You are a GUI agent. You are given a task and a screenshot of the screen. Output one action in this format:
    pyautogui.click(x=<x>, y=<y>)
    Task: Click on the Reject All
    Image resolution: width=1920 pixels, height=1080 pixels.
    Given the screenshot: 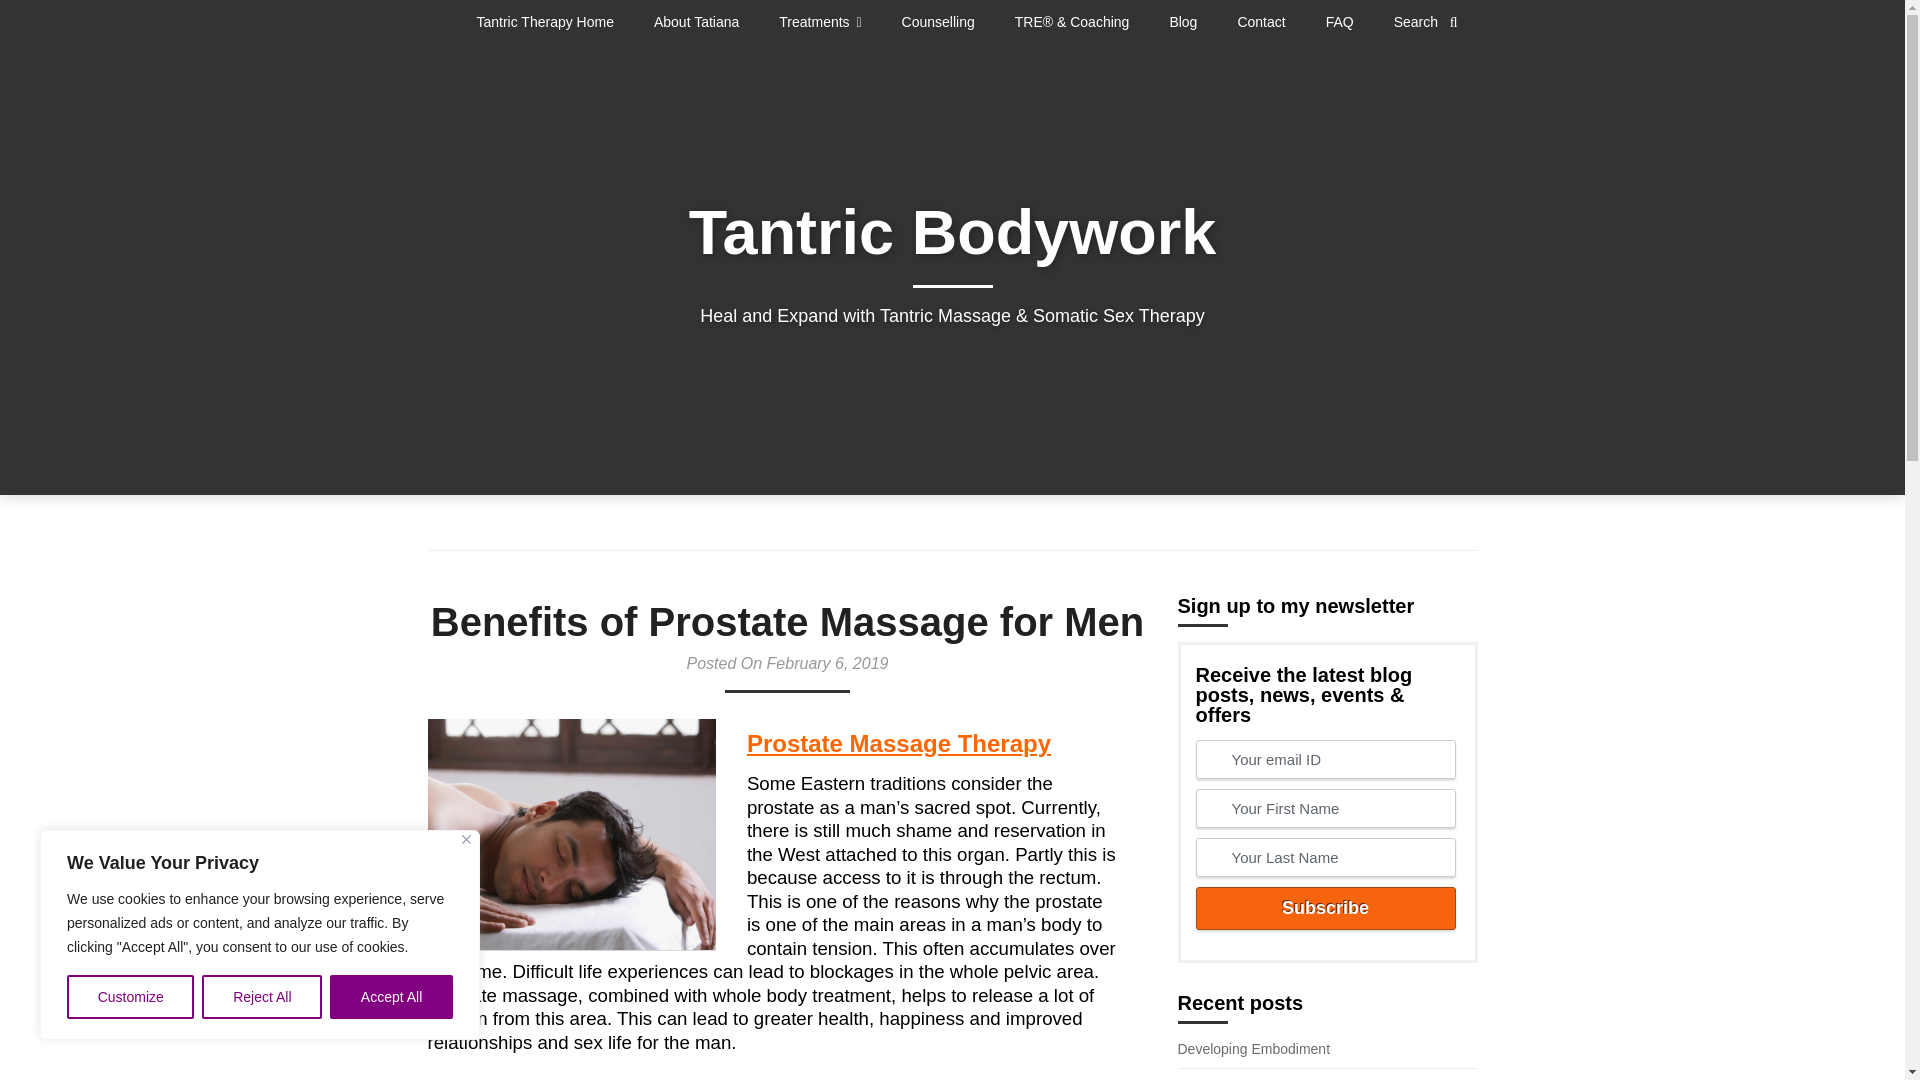 What is the action you would take?
    pyautogui.click(x=262, y=997)
    